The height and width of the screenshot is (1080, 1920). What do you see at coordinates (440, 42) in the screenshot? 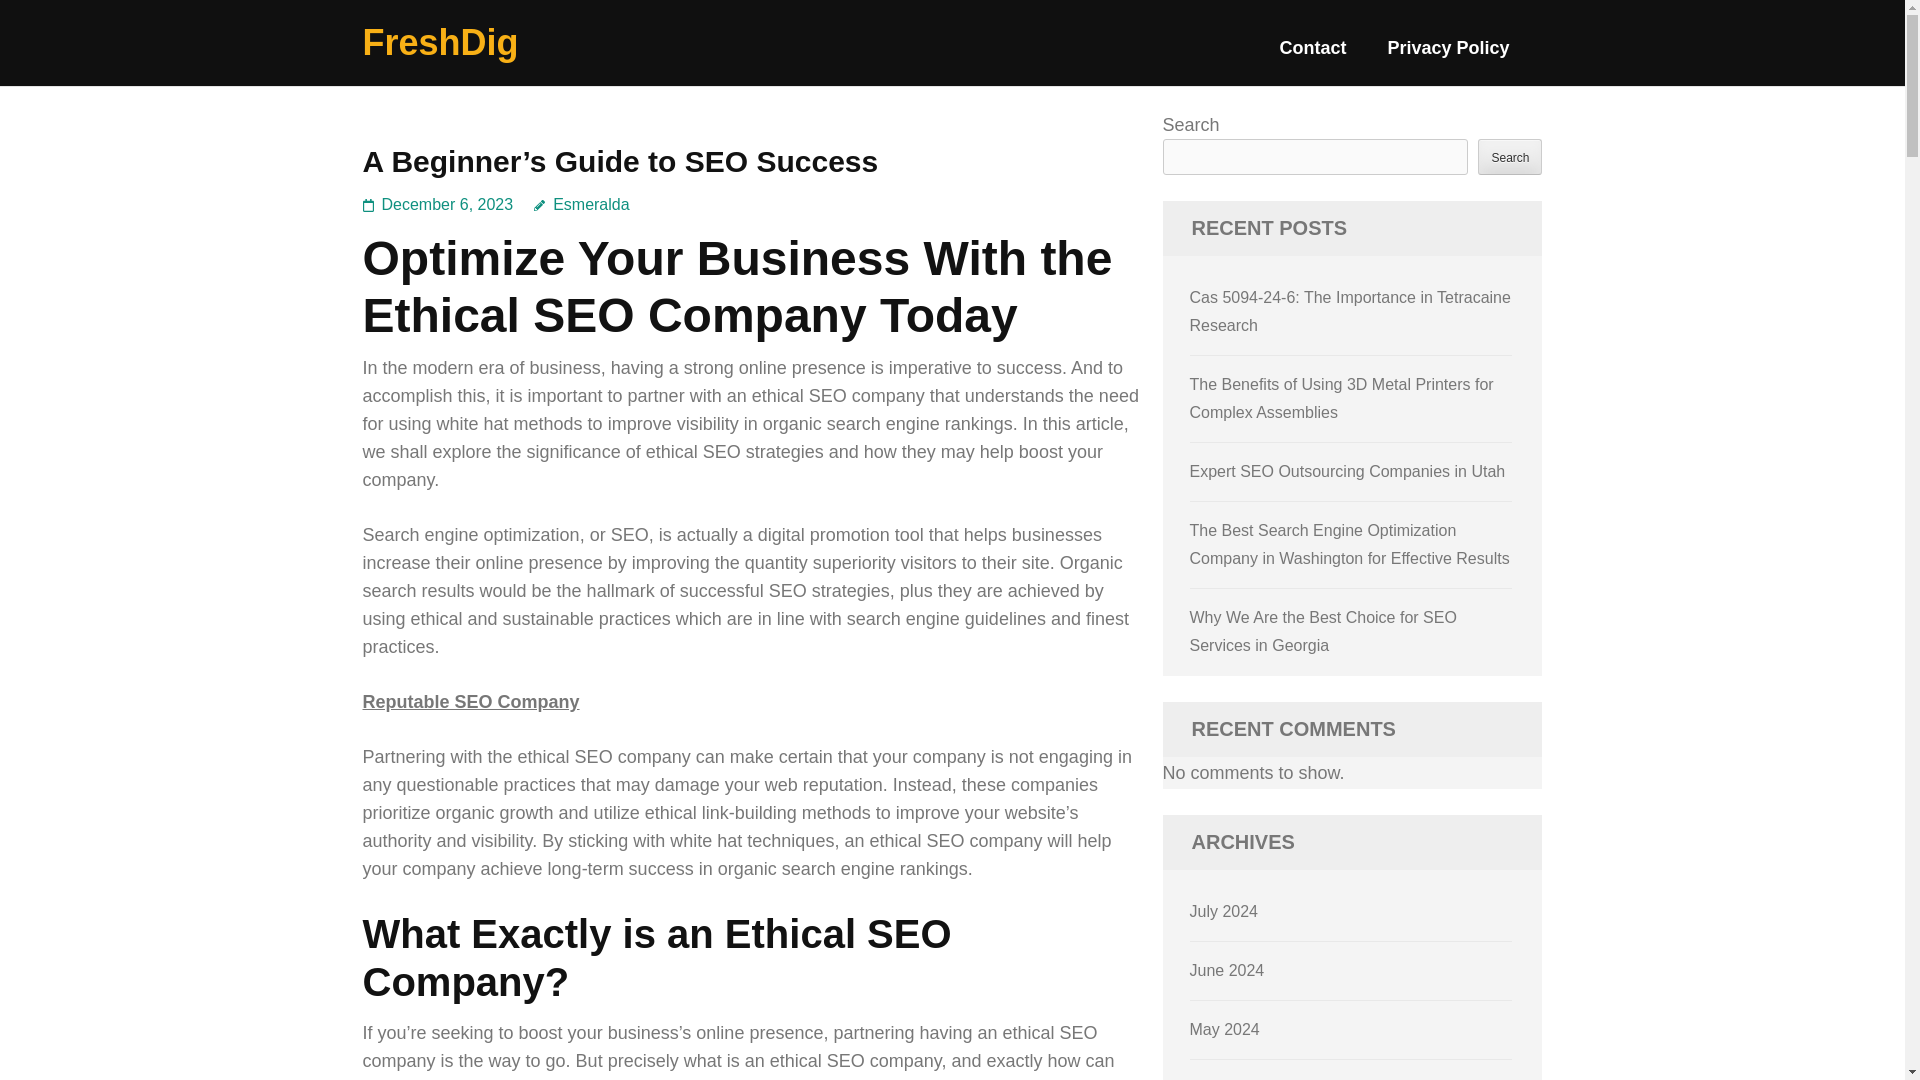
I see `FreshDig` at bounding box center [440, 42].